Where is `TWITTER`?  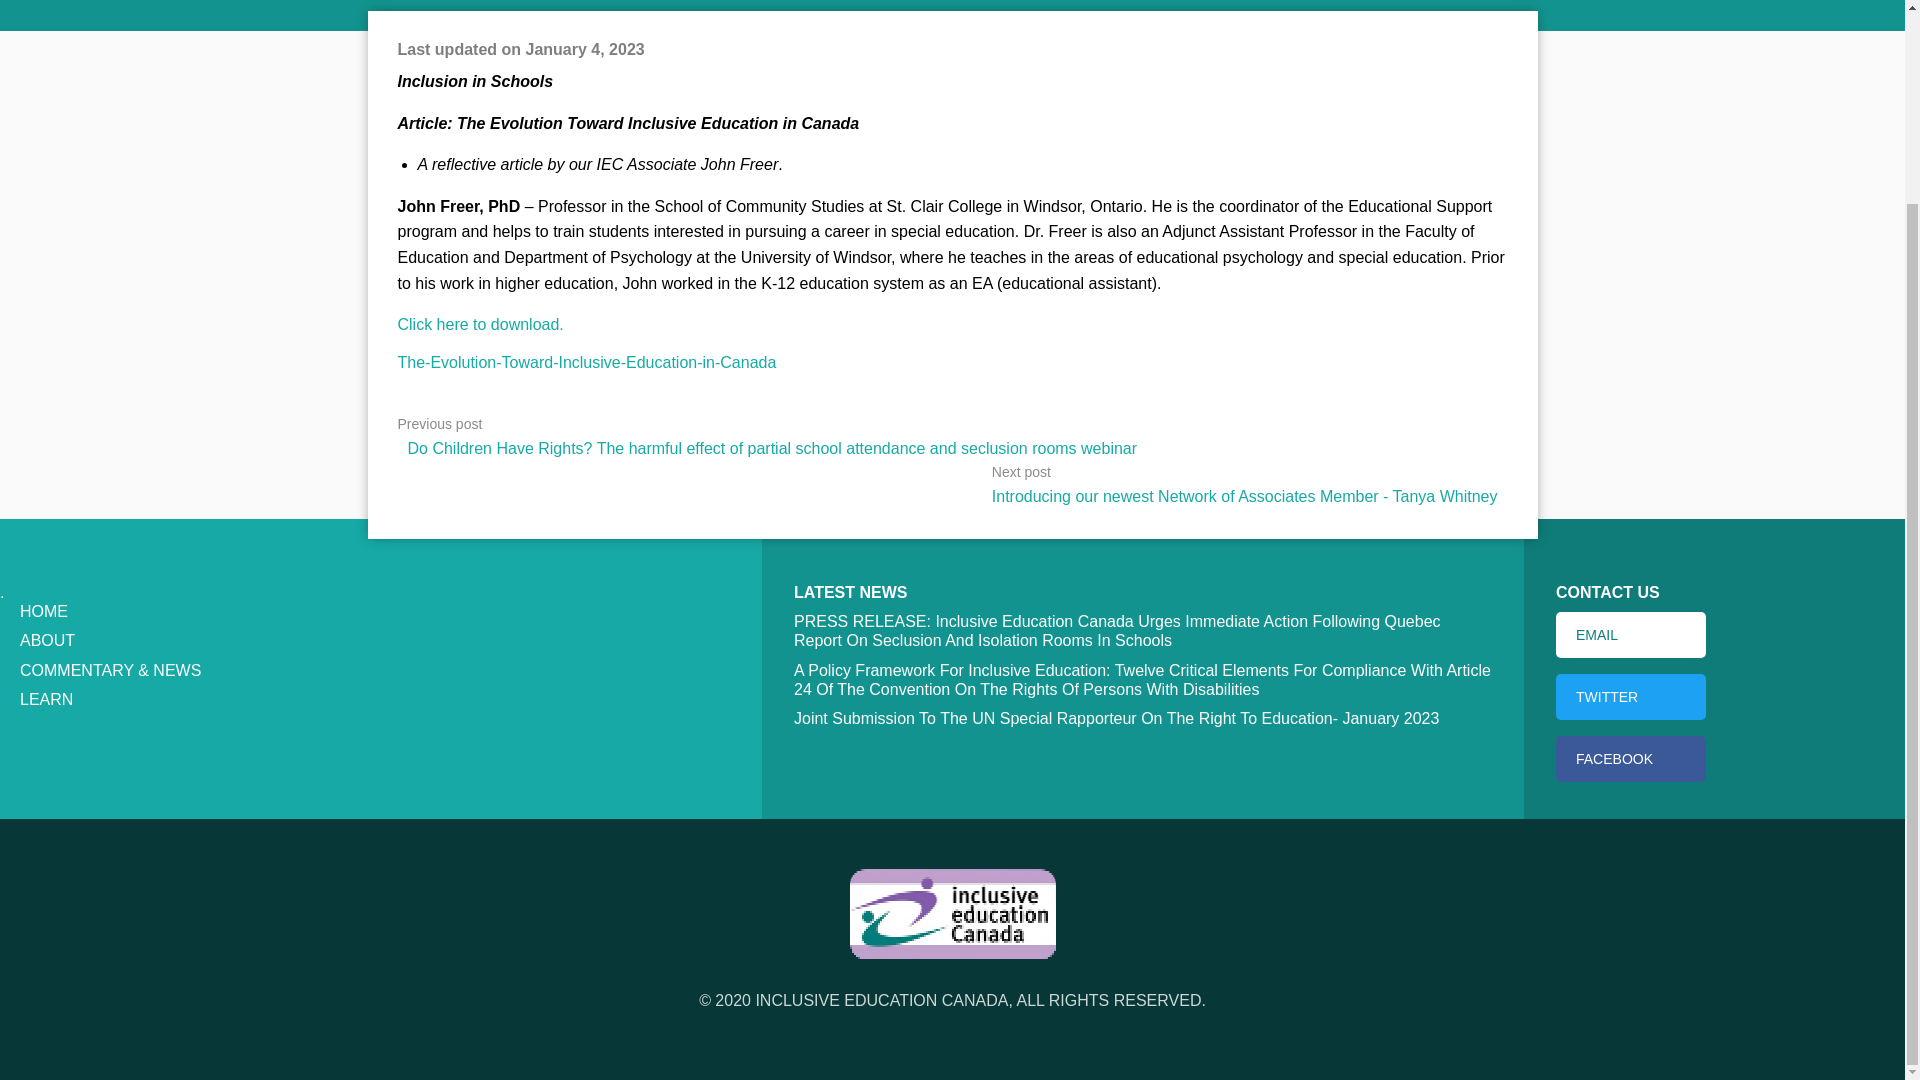
TWITTER is located at coordinates (1630, 696).